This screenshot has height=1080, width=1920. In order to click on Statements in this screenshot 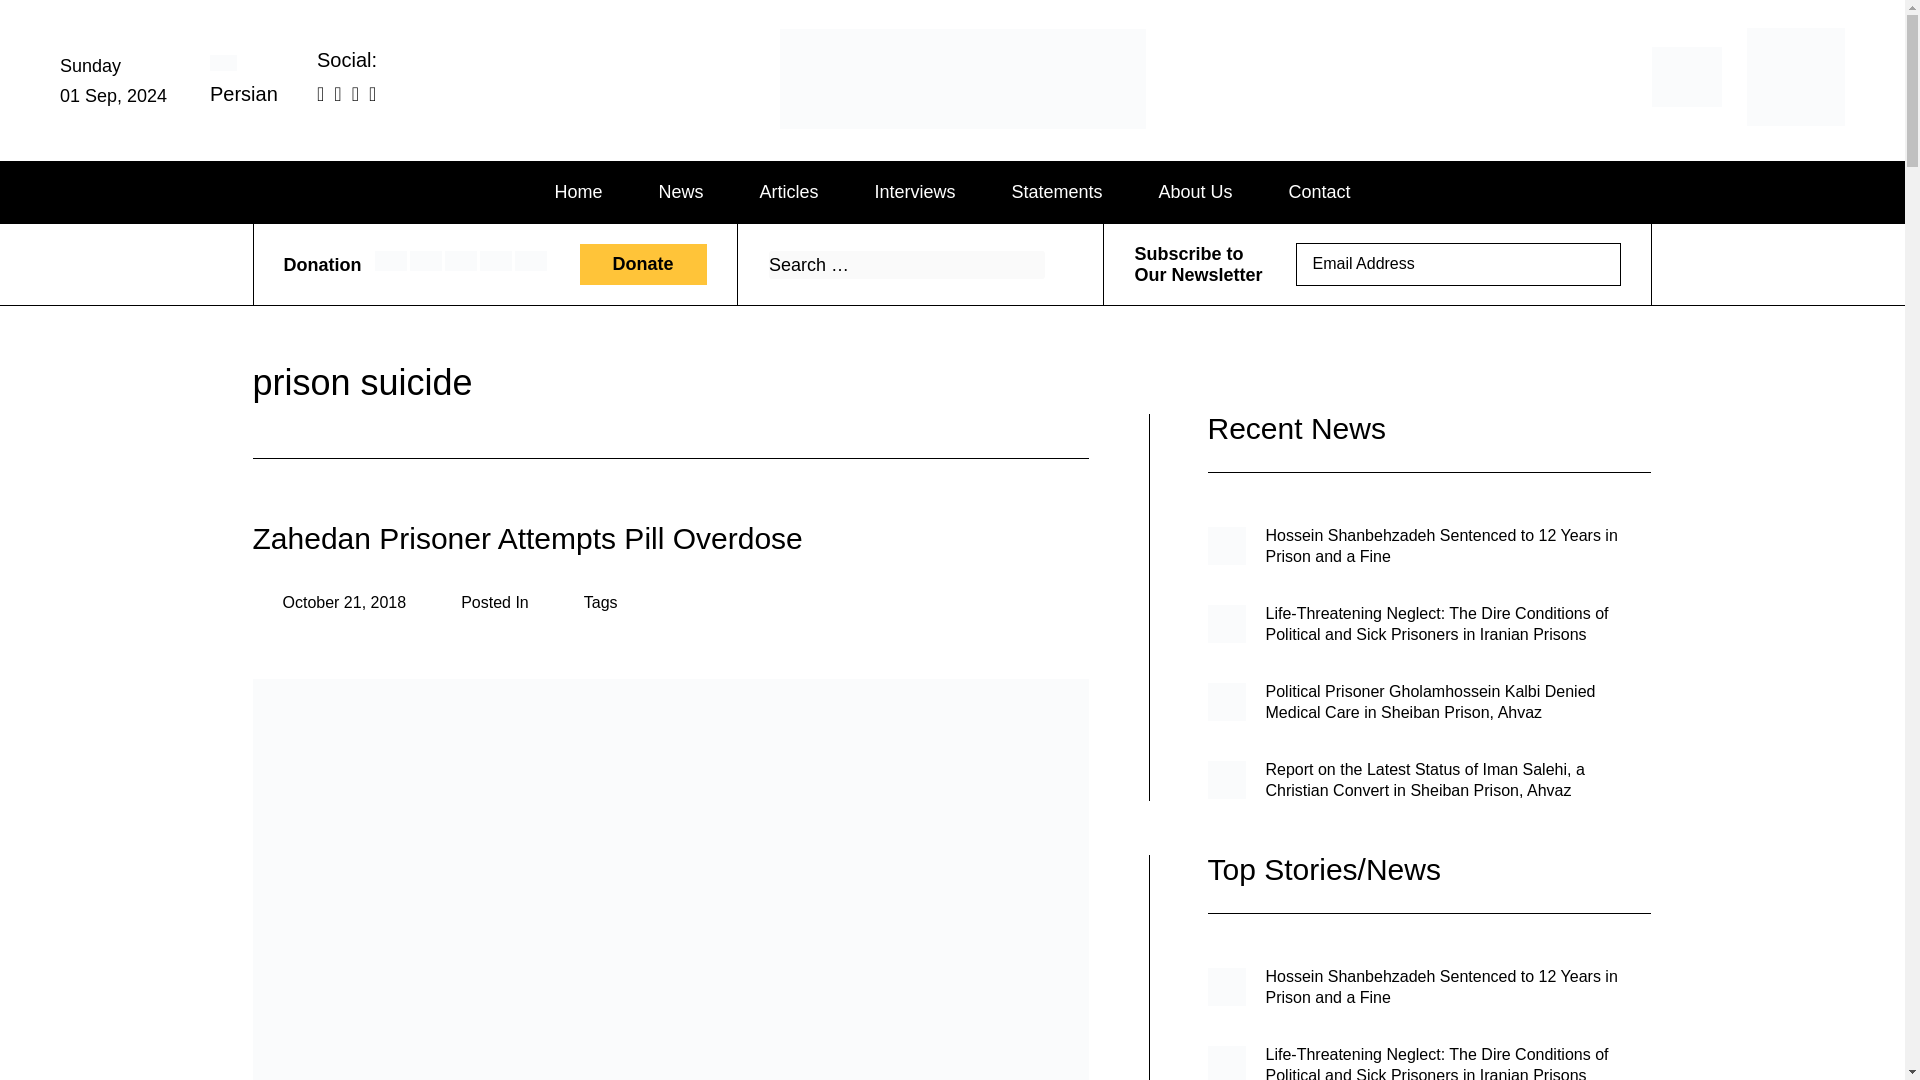, I will do `click(1056, 192)`.